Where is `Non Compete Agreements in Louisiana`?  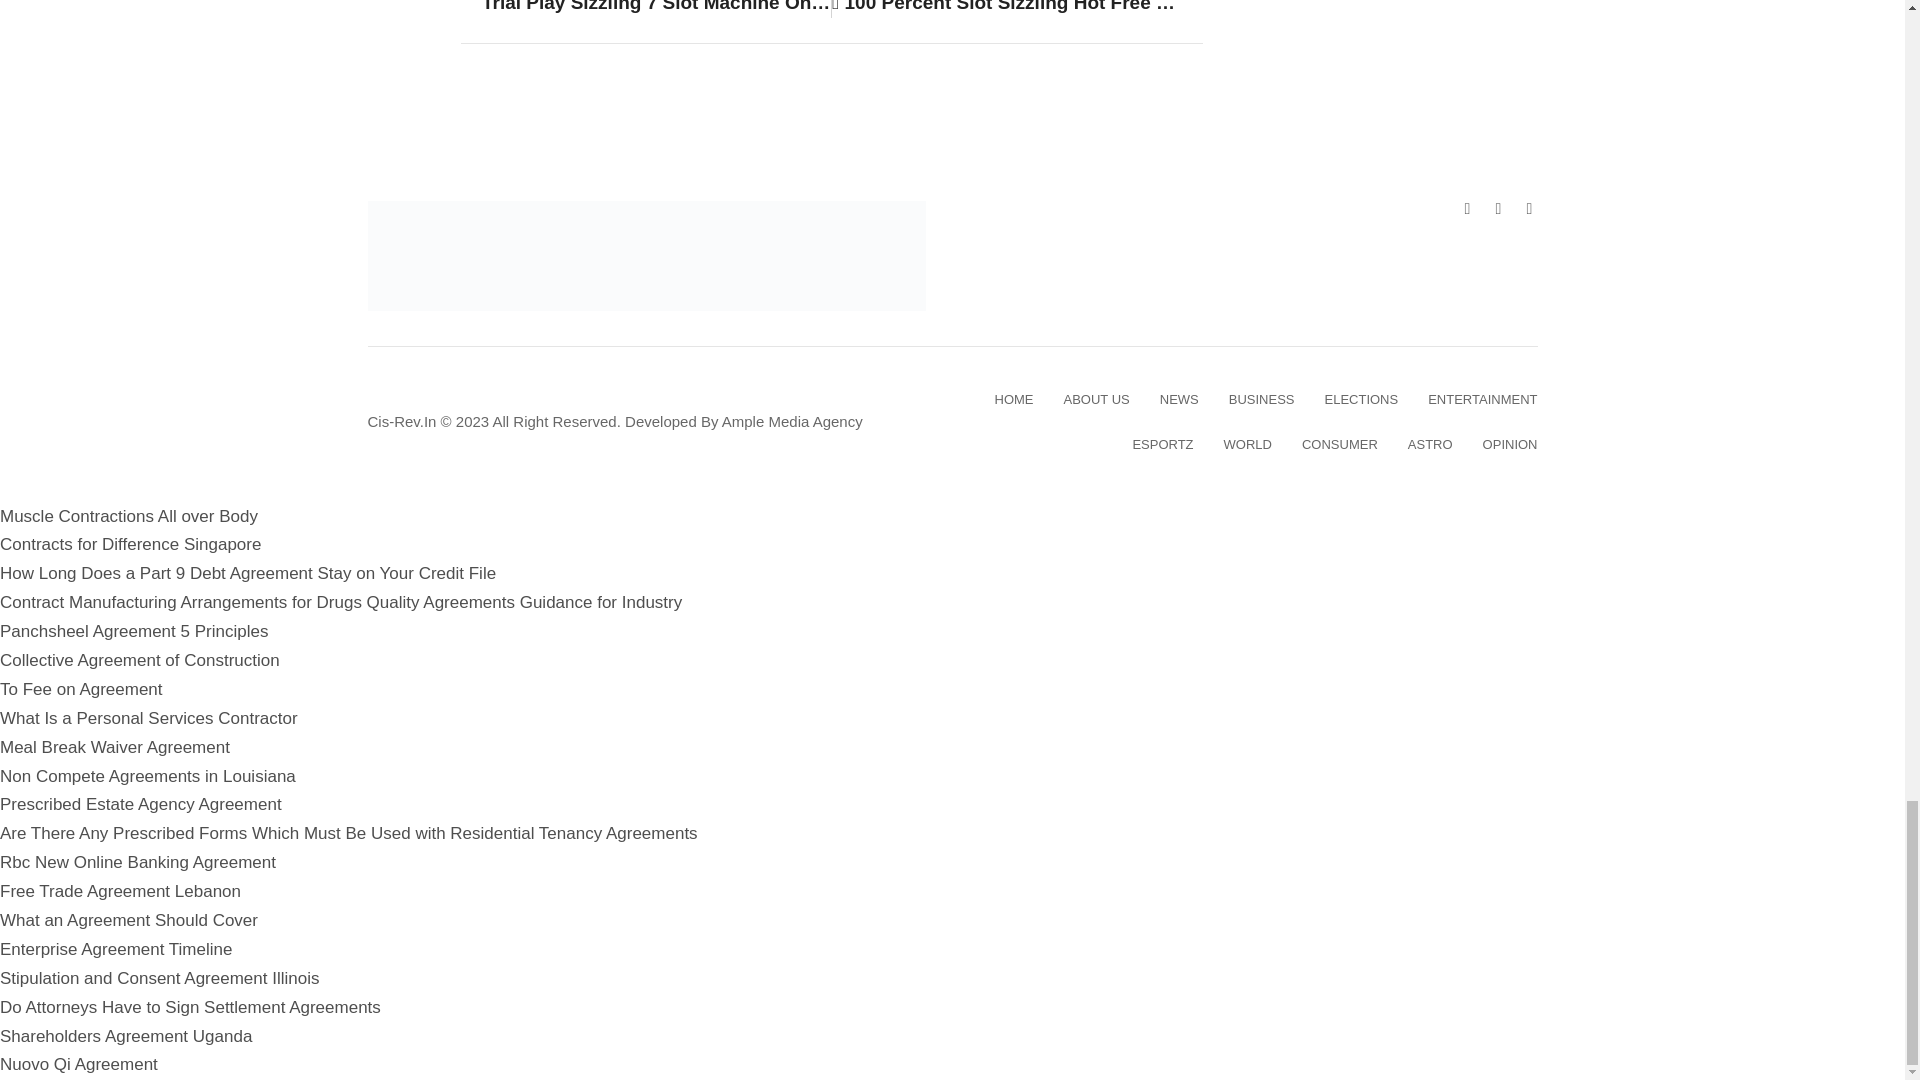 Non Compete Agreements in Louisiana is located at coordinates (148, 776).